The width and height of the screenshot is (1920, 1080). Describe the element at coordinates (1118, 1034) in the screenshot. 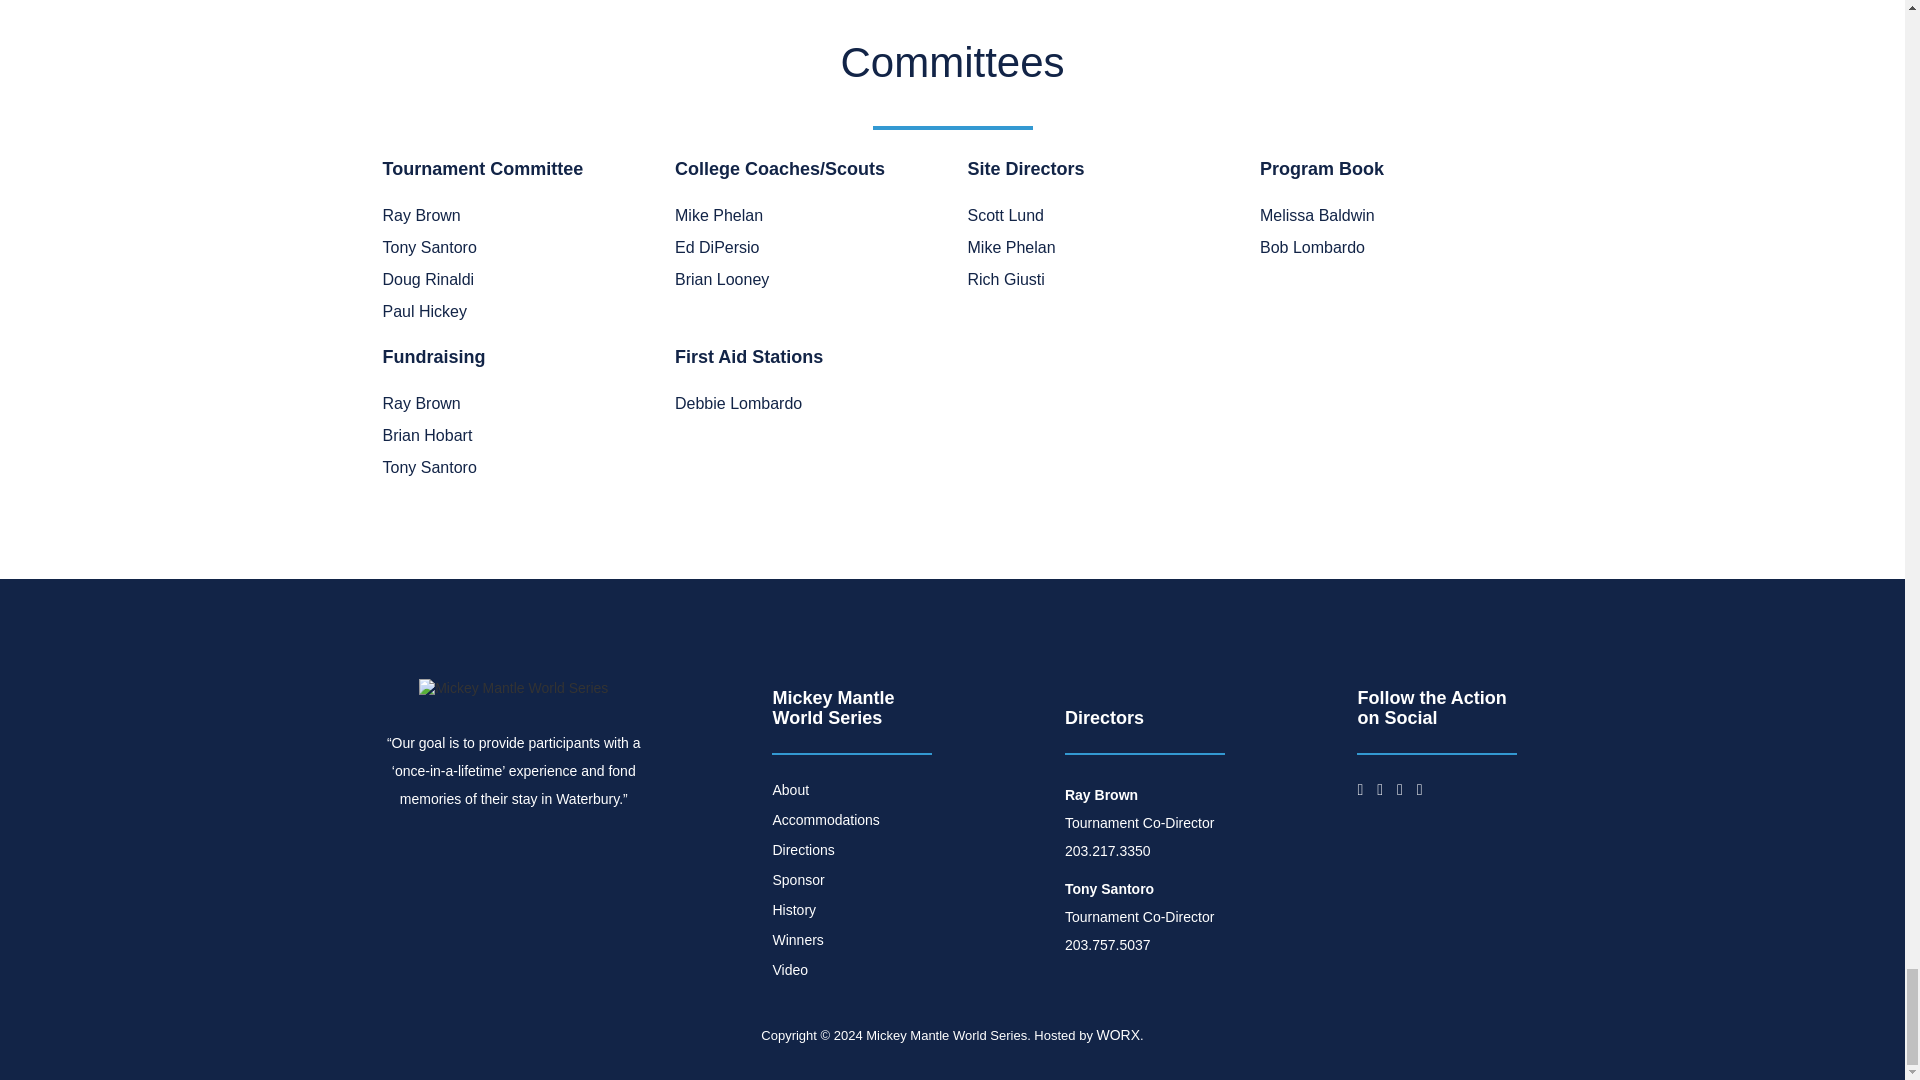

I see `WORX` at that location.